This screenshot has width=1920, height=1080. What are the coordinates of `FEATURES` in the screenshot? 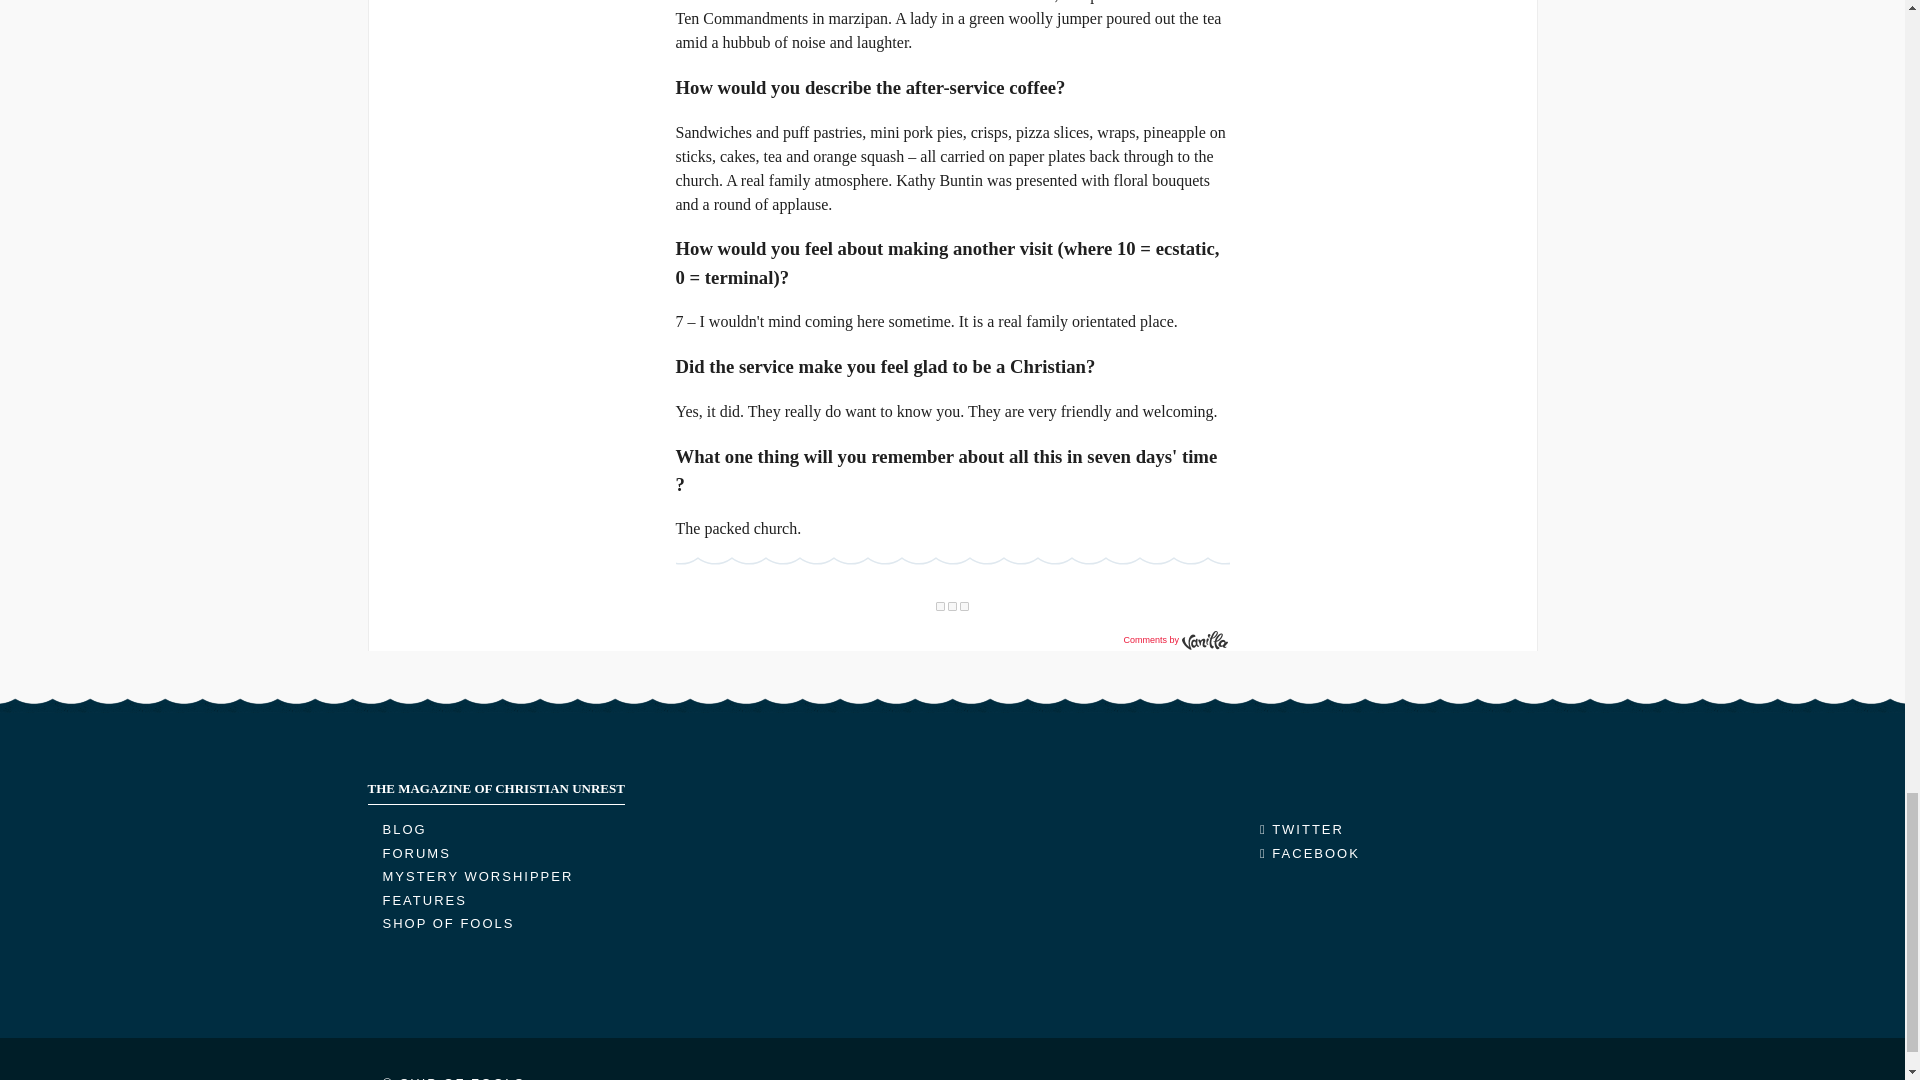 It's located at (424, 900).